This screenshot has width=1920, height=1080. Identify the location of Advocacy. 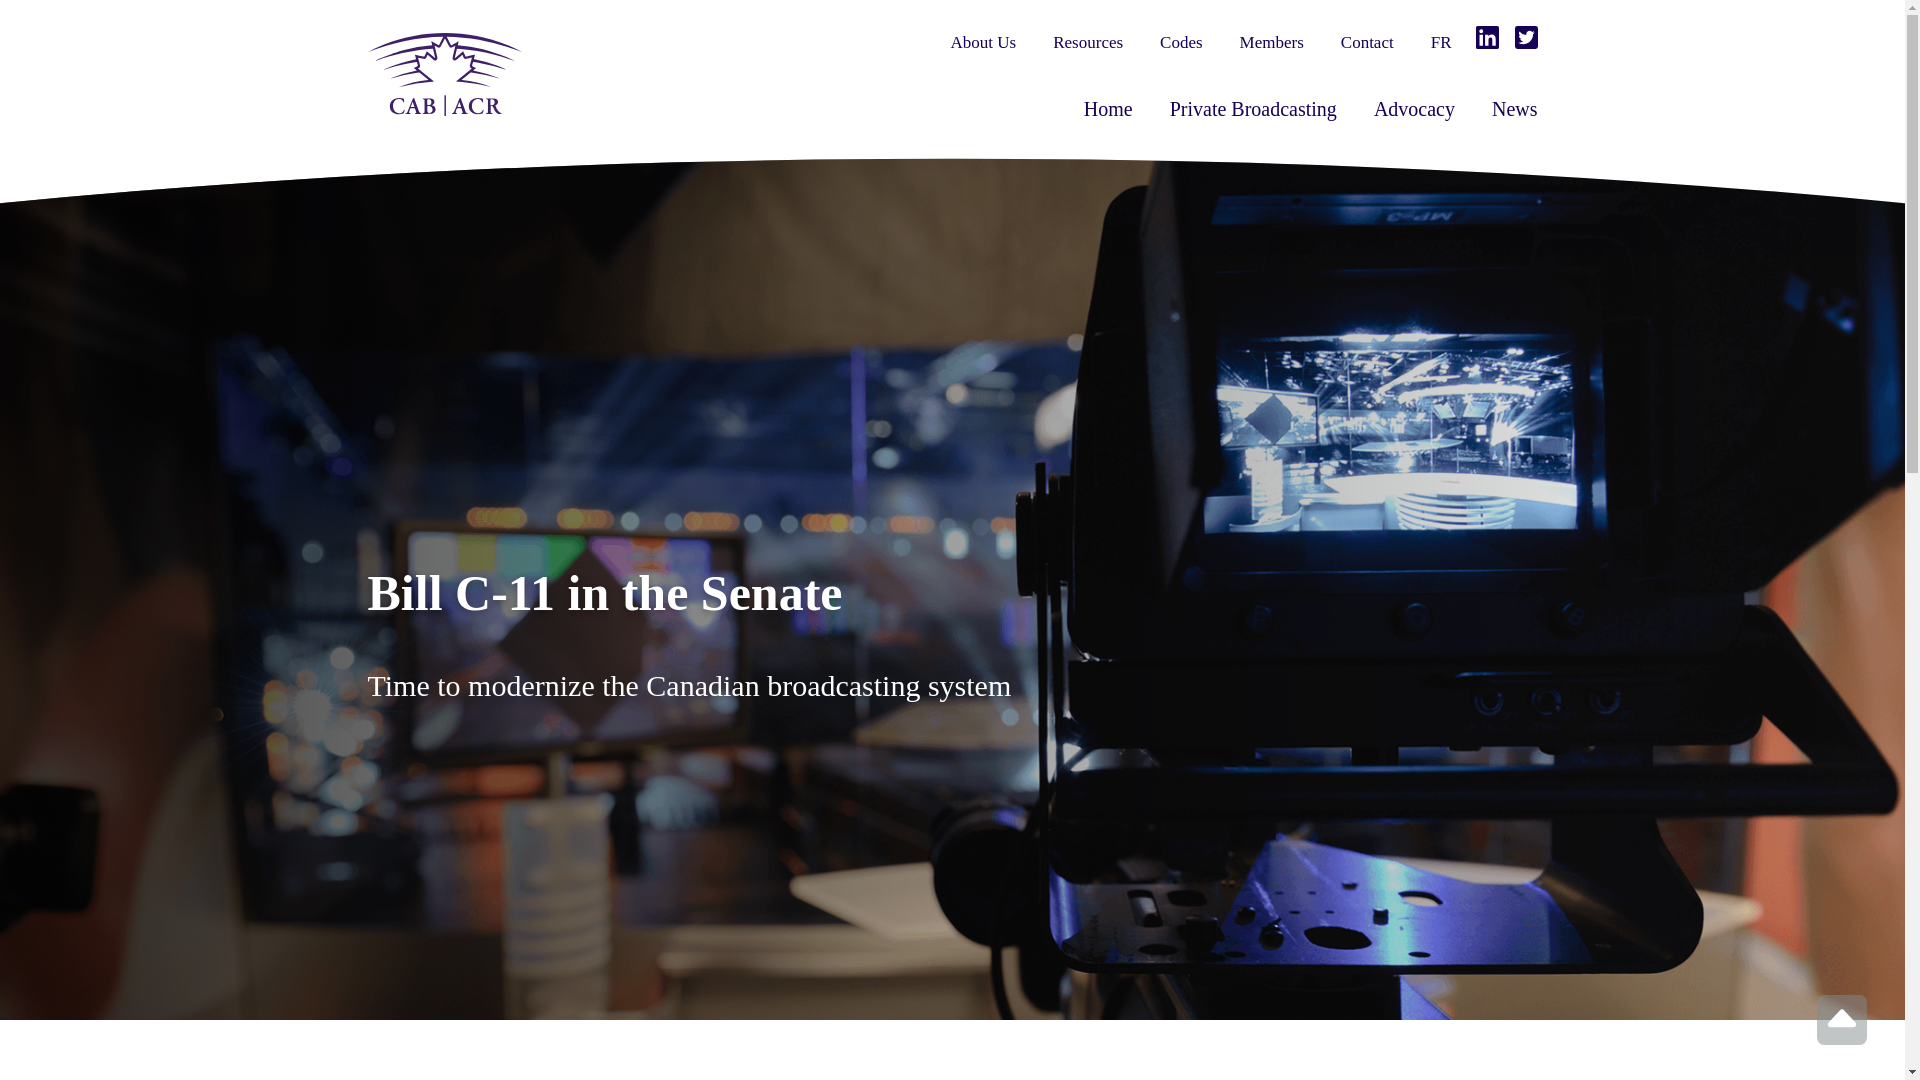
(1414, 108).